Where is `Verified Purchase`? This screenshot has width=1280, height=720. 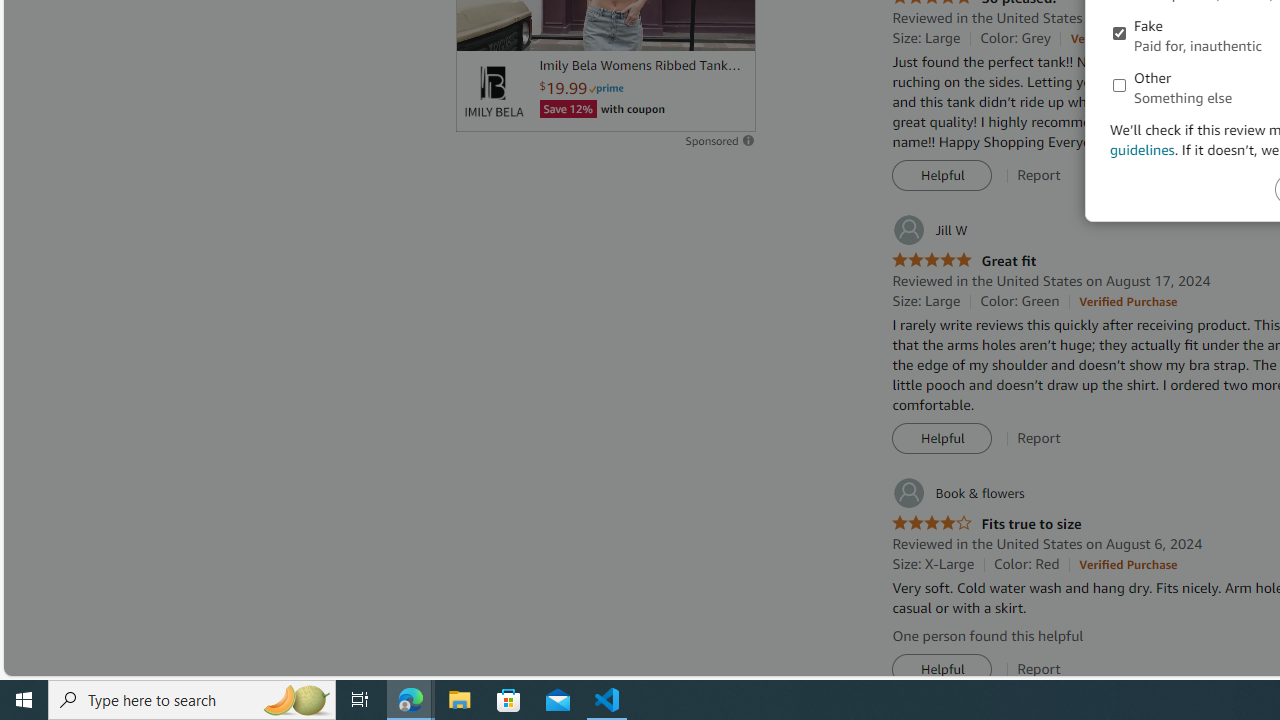 Verified Purchase is located at coordinates (1128, 564).